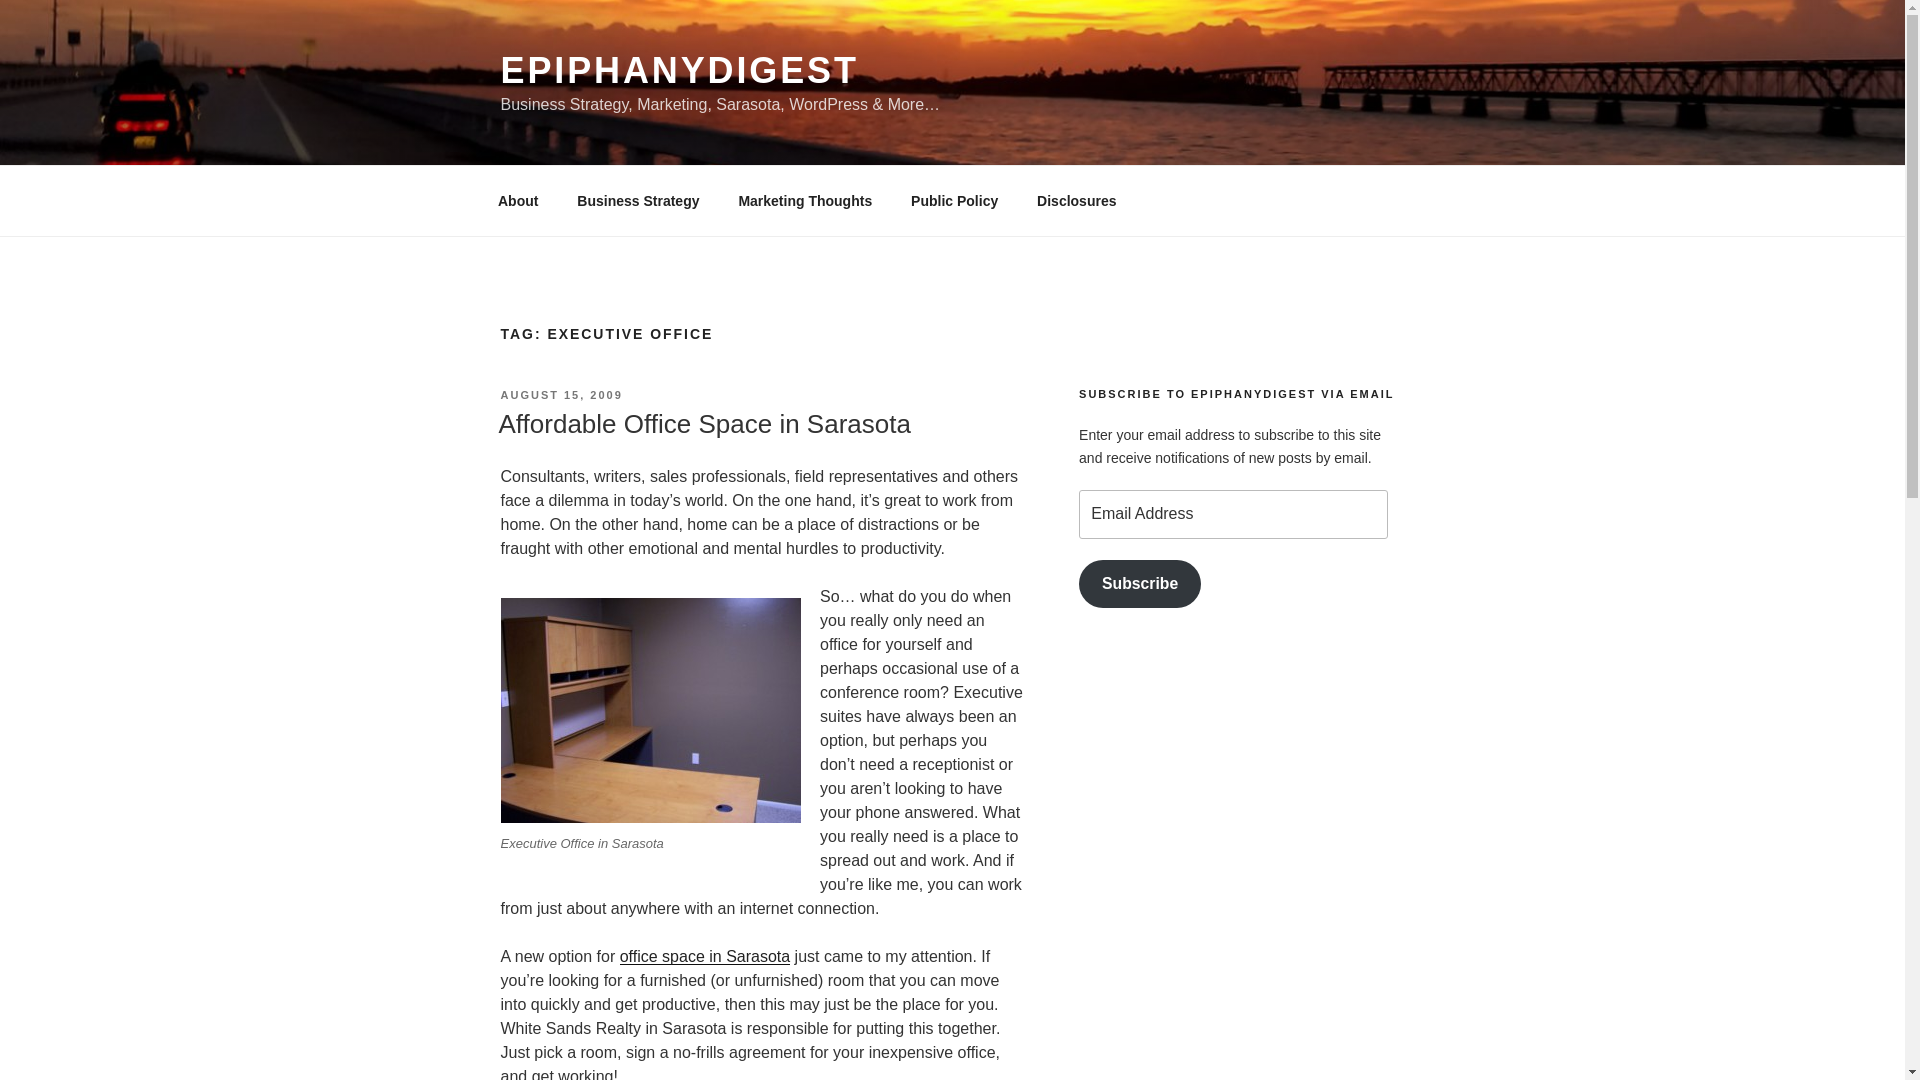  Describe the element at coordinates (560, 394) in the screenshot. I see `AUGUST 15, 2009` at that location.